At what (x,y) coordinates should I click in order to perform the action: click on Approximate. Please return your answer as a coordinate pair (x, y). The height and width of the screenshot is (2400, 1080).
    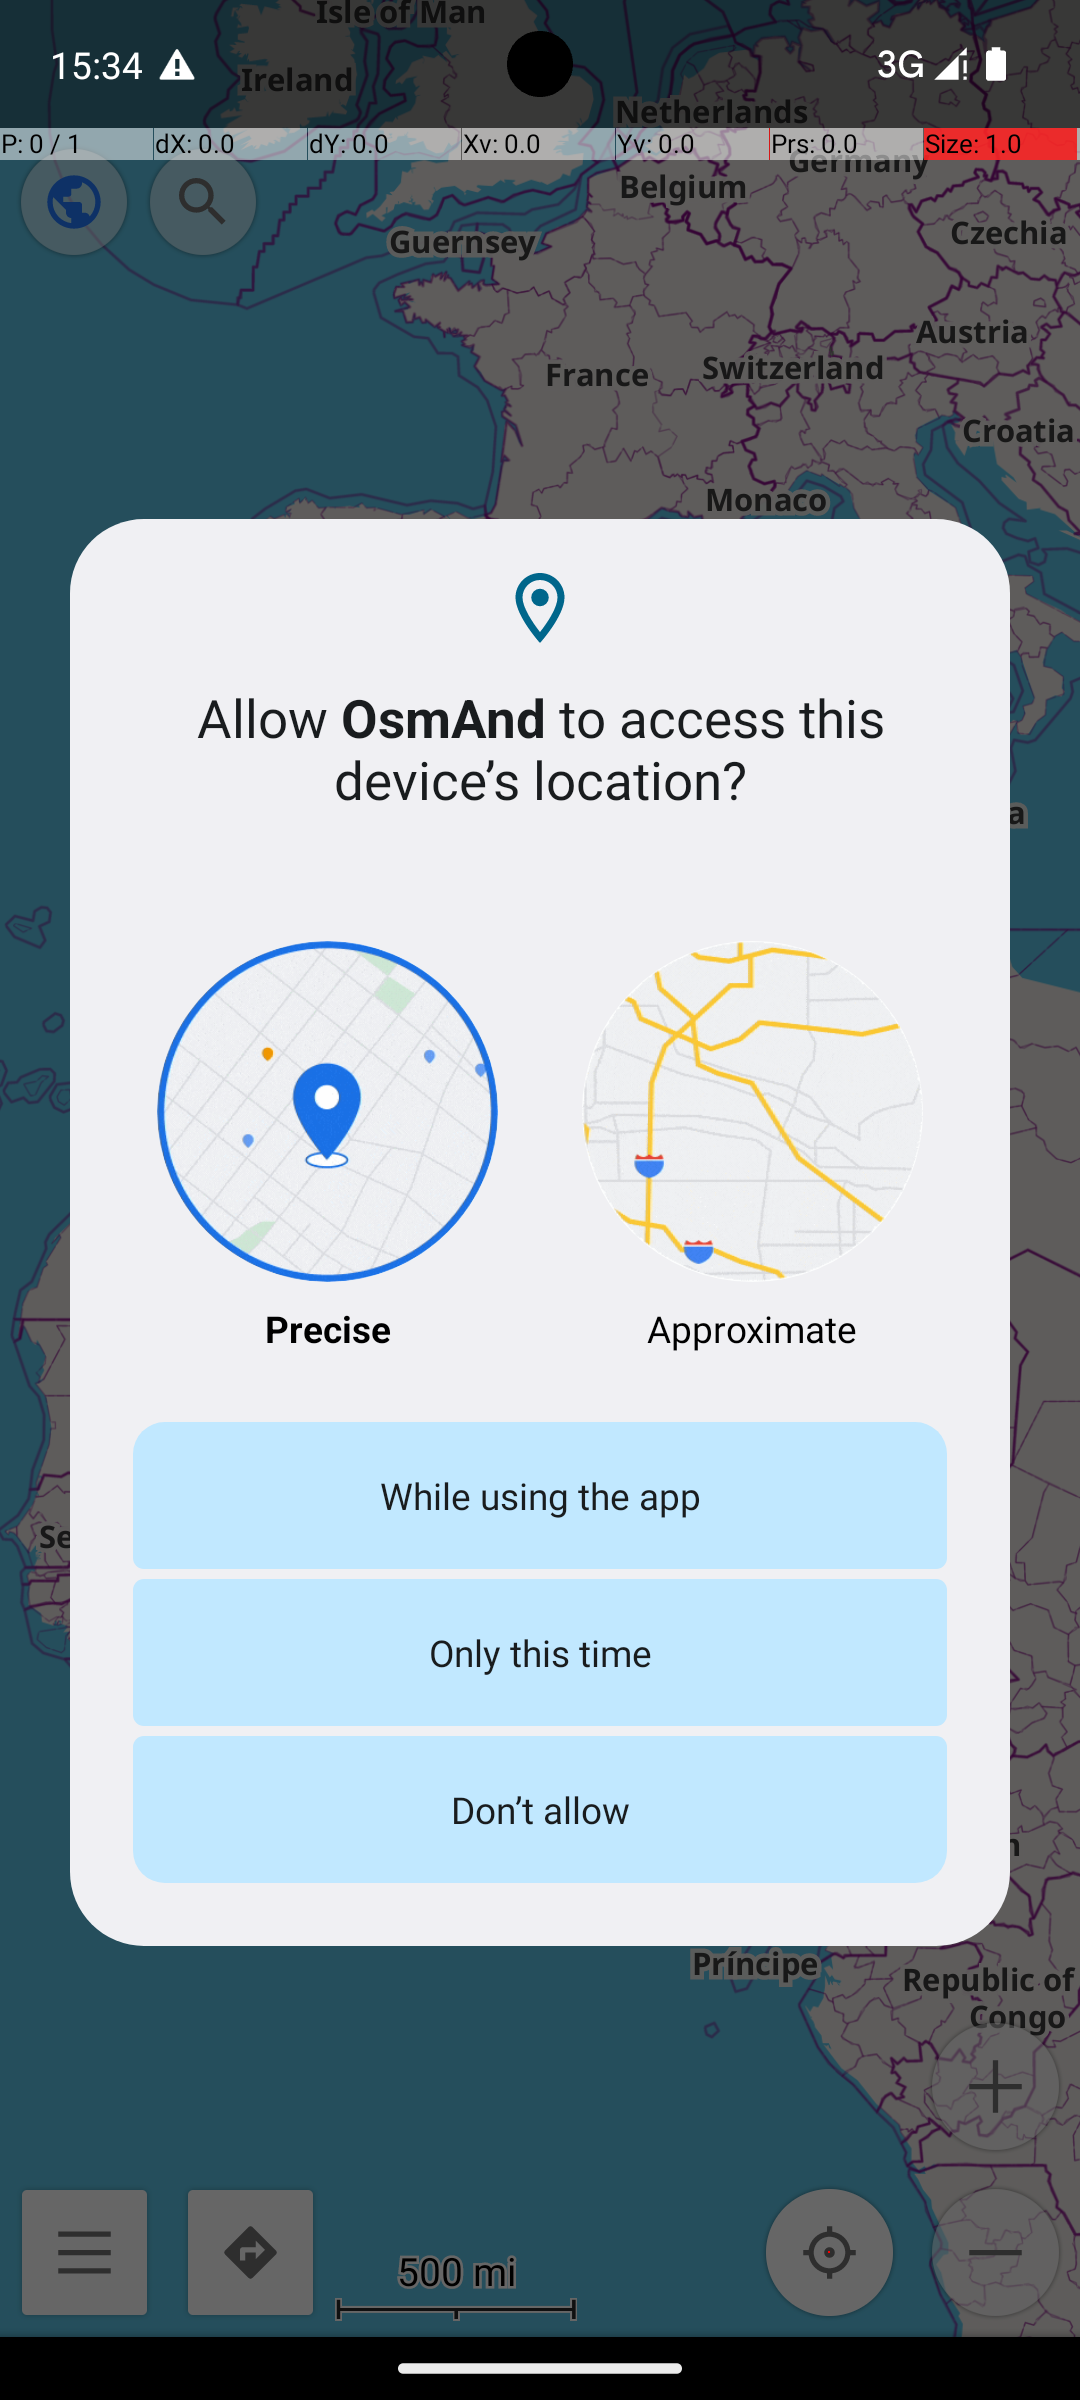
    Looking at the image, I should click on (752, 1148).